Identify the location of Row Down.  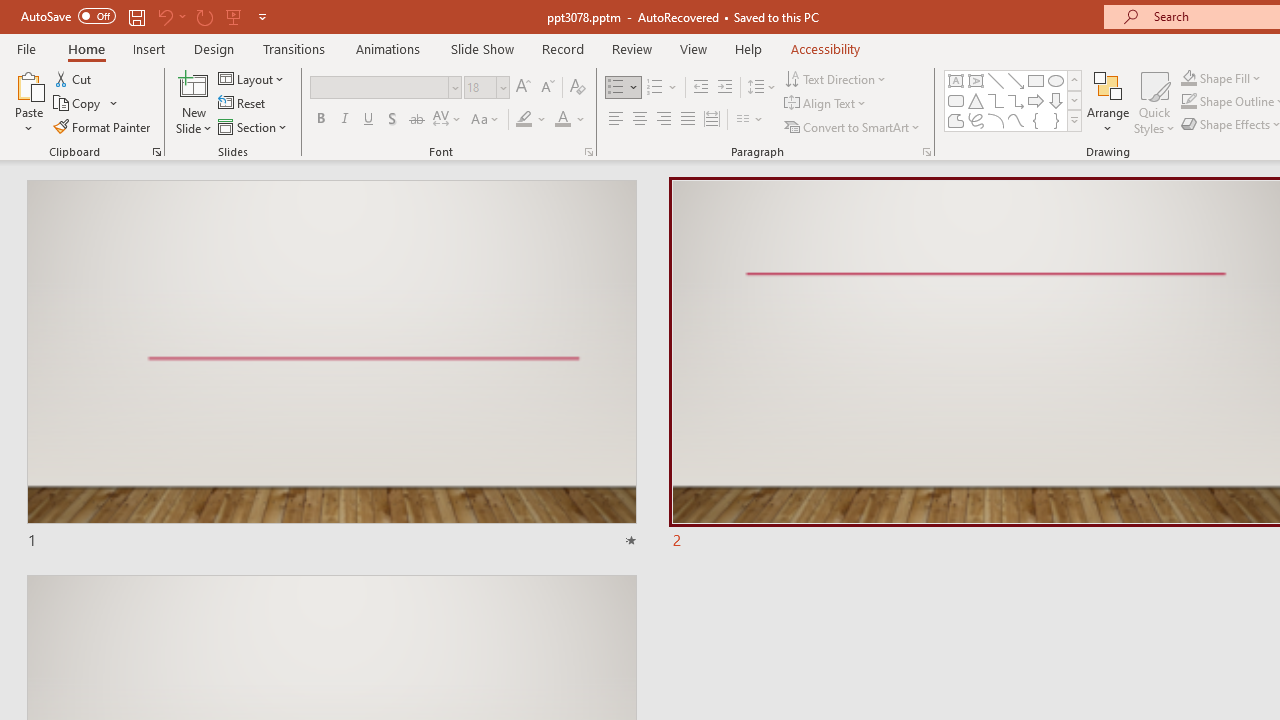
(1074, 100).